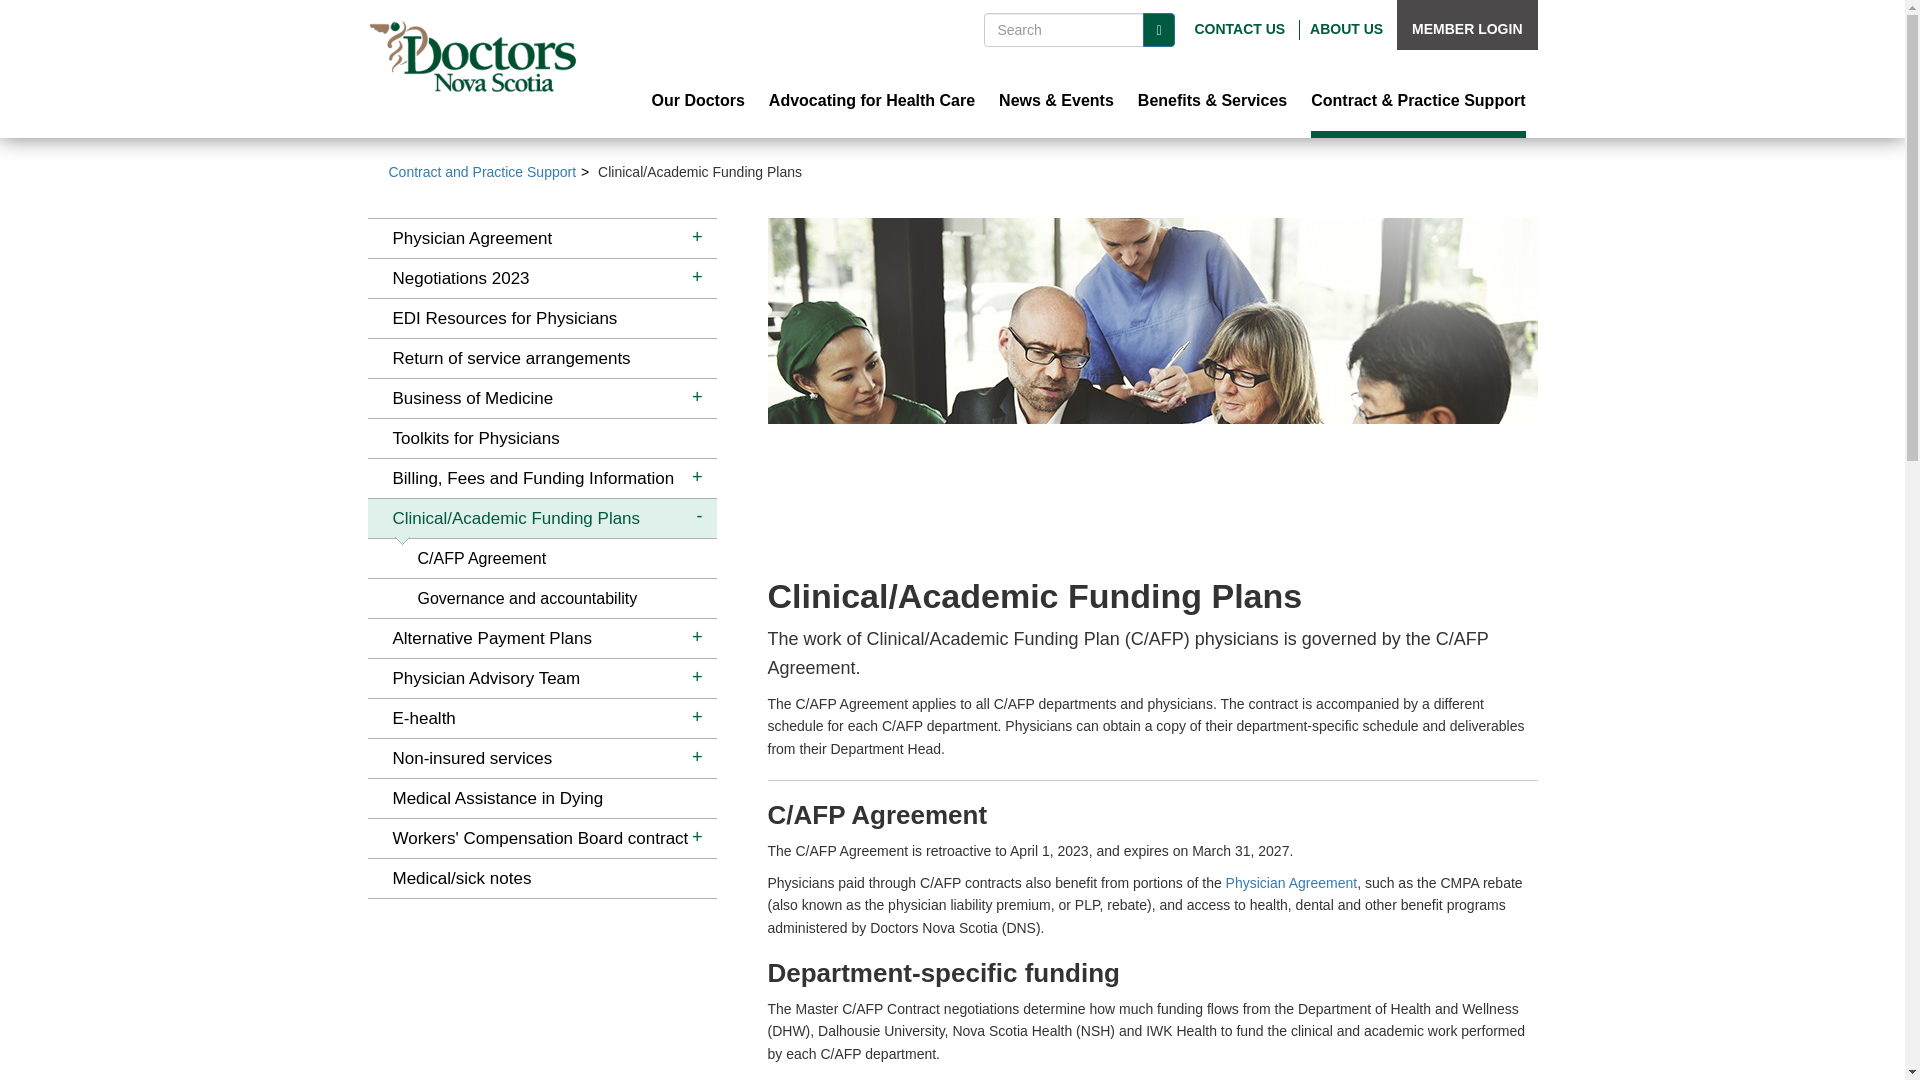  Describe the element at coordinates (1158, 30) in the screenshot. I see `Search` at that location.